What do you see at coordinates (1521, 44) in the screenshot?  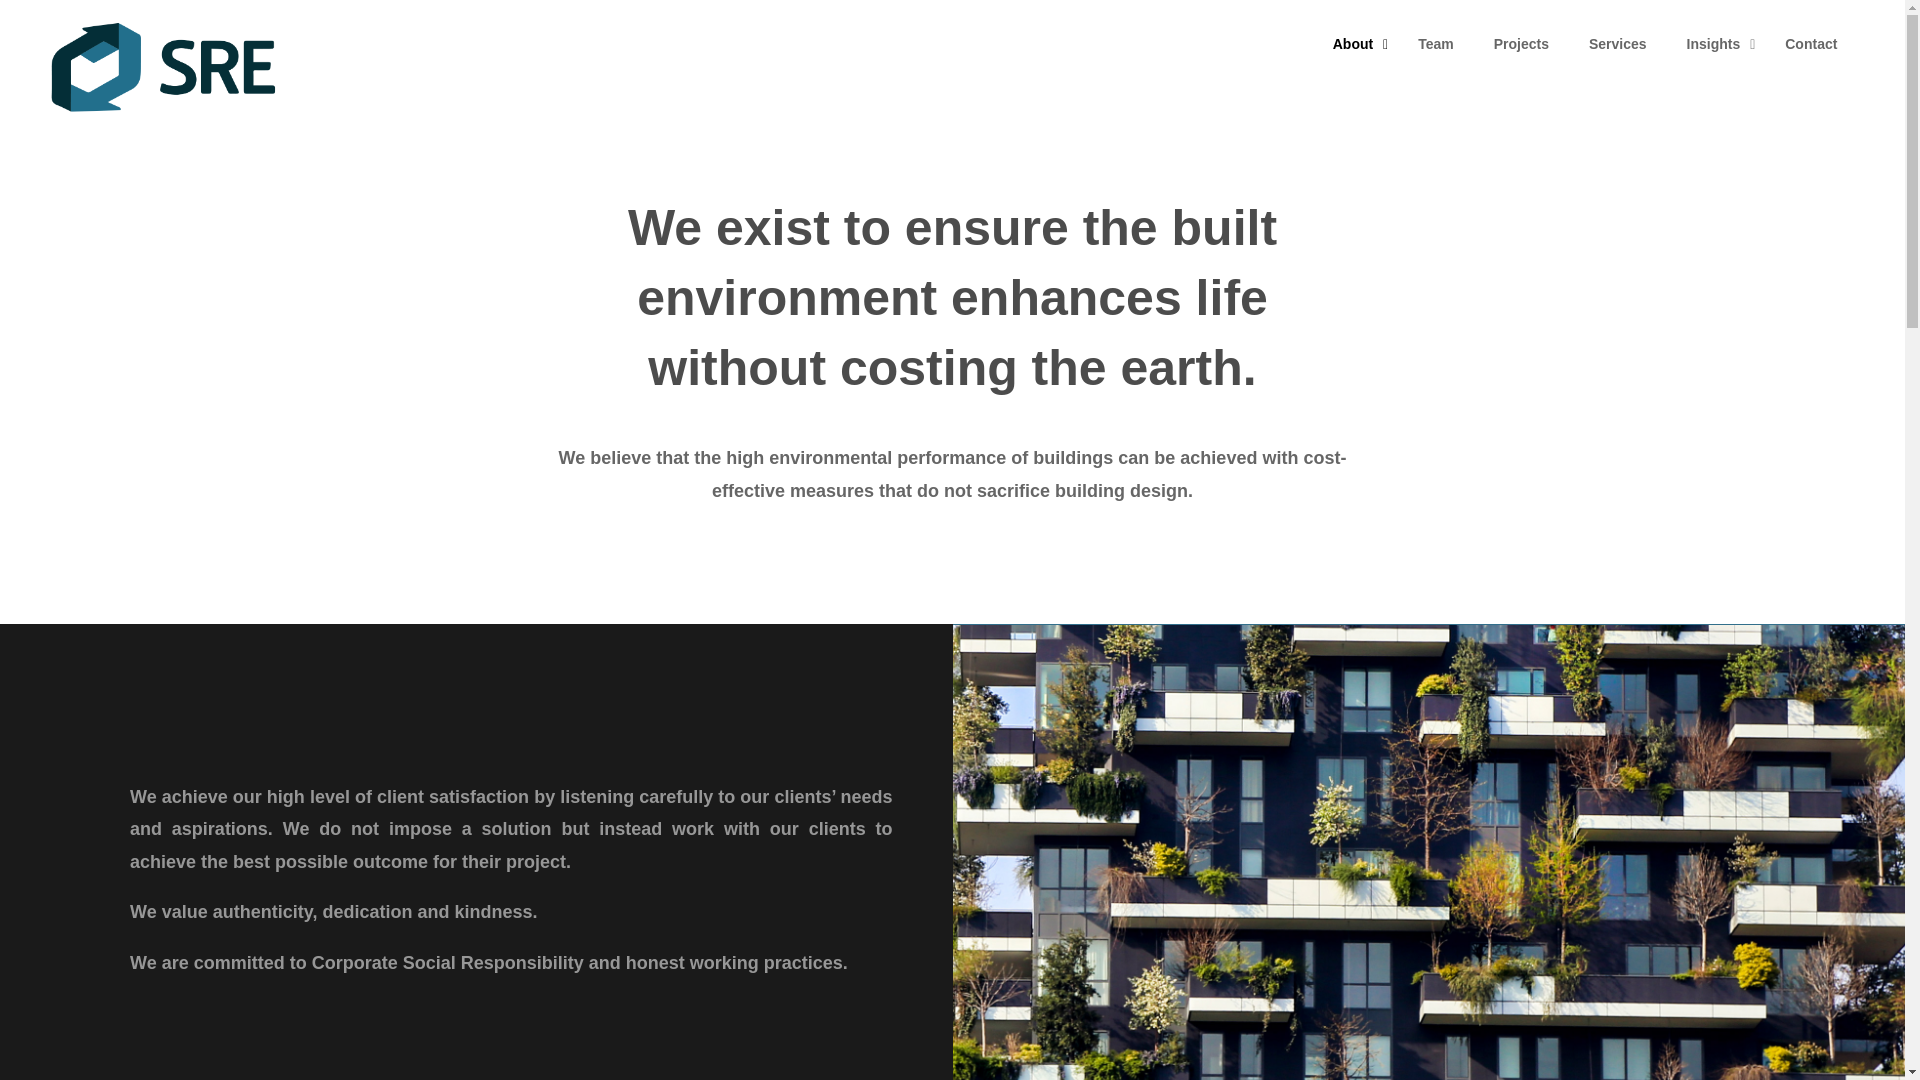 I see `Projects` at bounding box center [1521, 44].